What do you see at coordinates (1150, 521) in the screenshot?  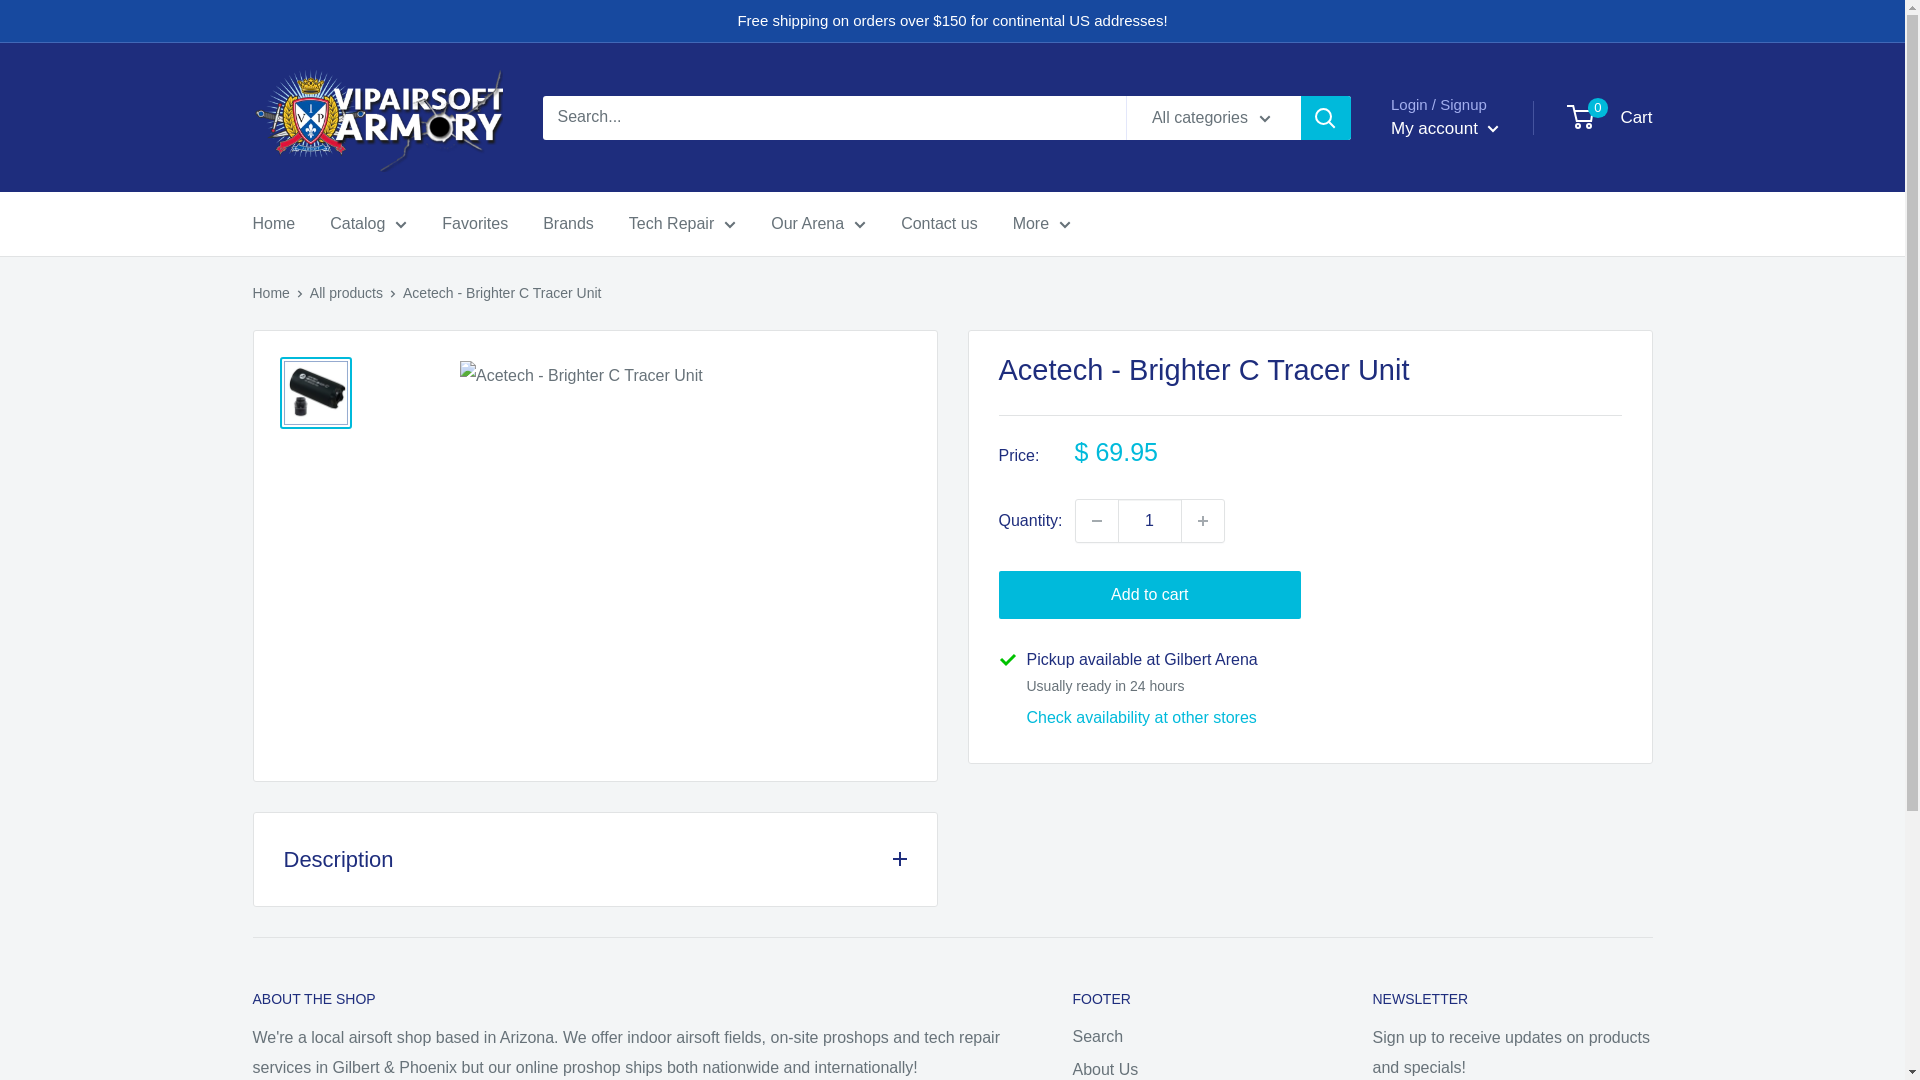 I see `1` at bounding box center [1150, 521].